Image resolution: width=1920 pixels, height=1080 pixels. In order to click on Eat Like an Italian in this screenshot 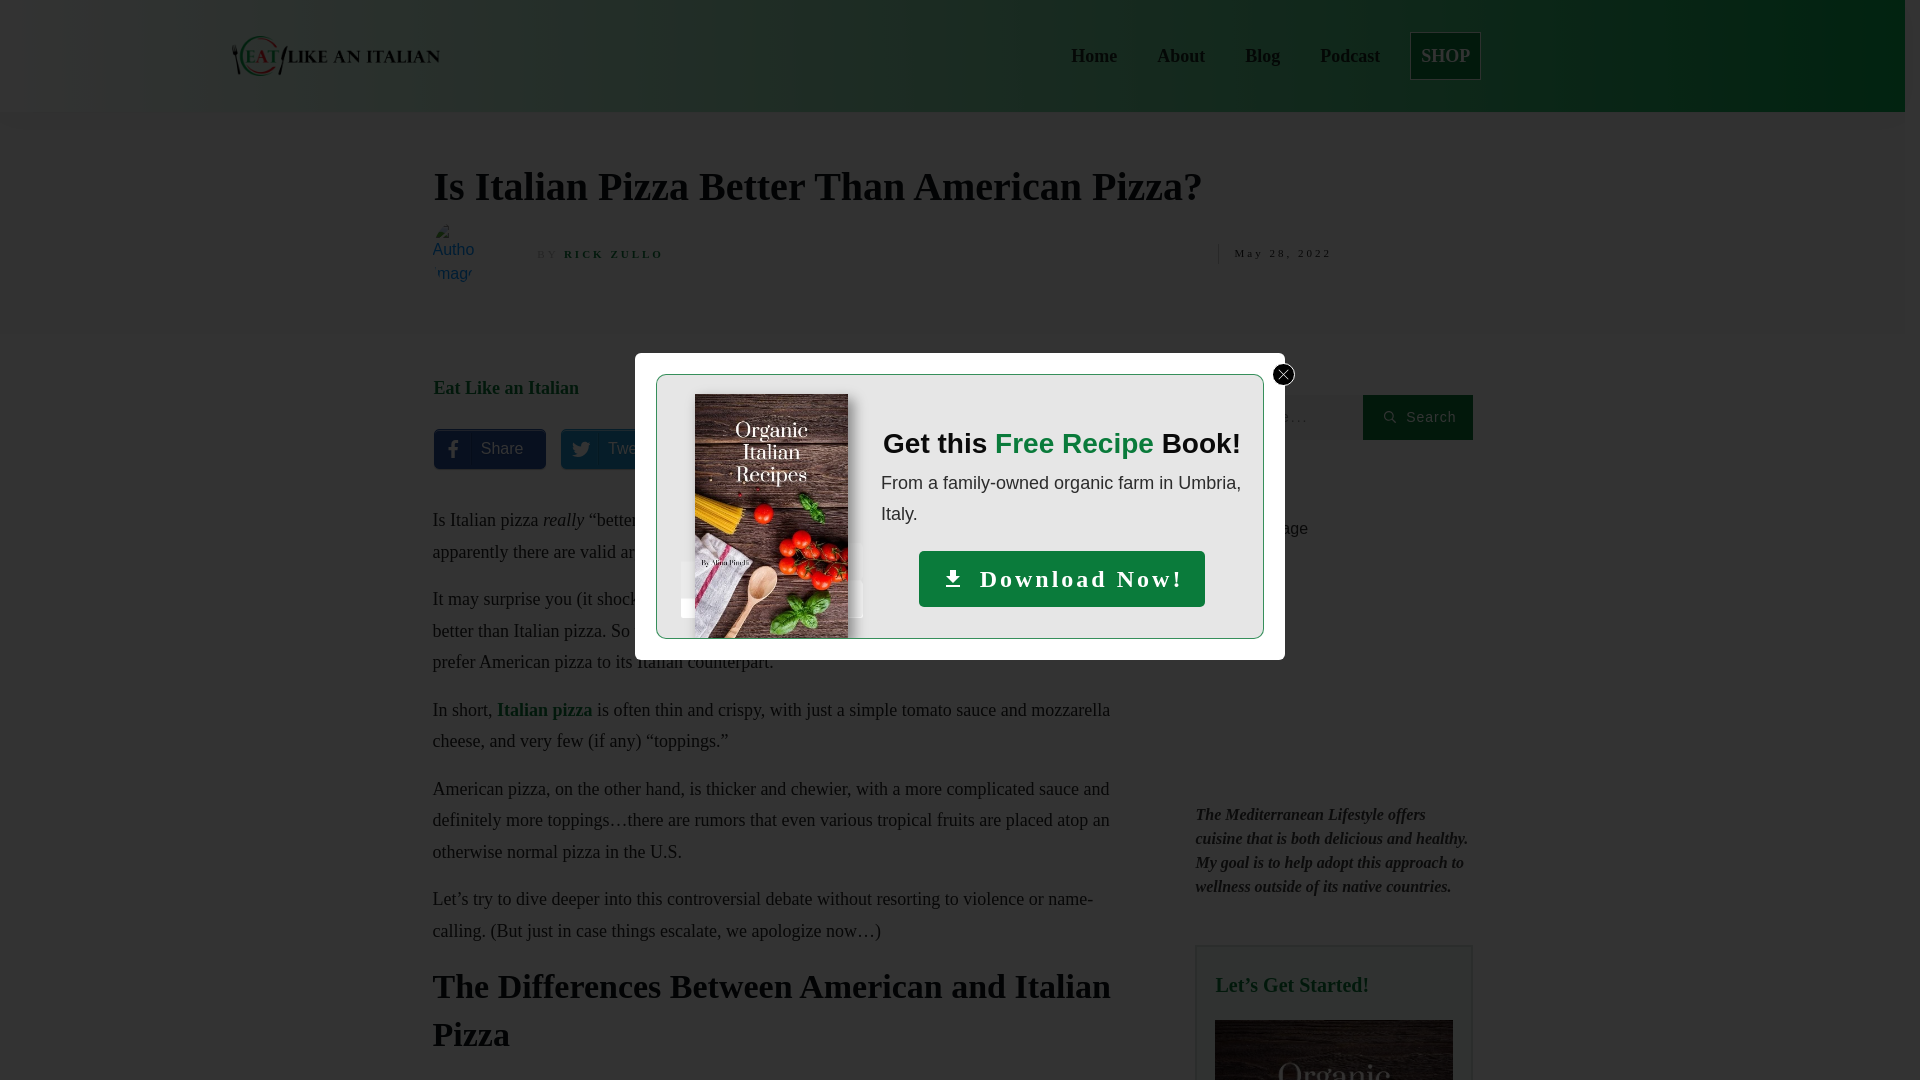, I will do `click(818, 186)`.